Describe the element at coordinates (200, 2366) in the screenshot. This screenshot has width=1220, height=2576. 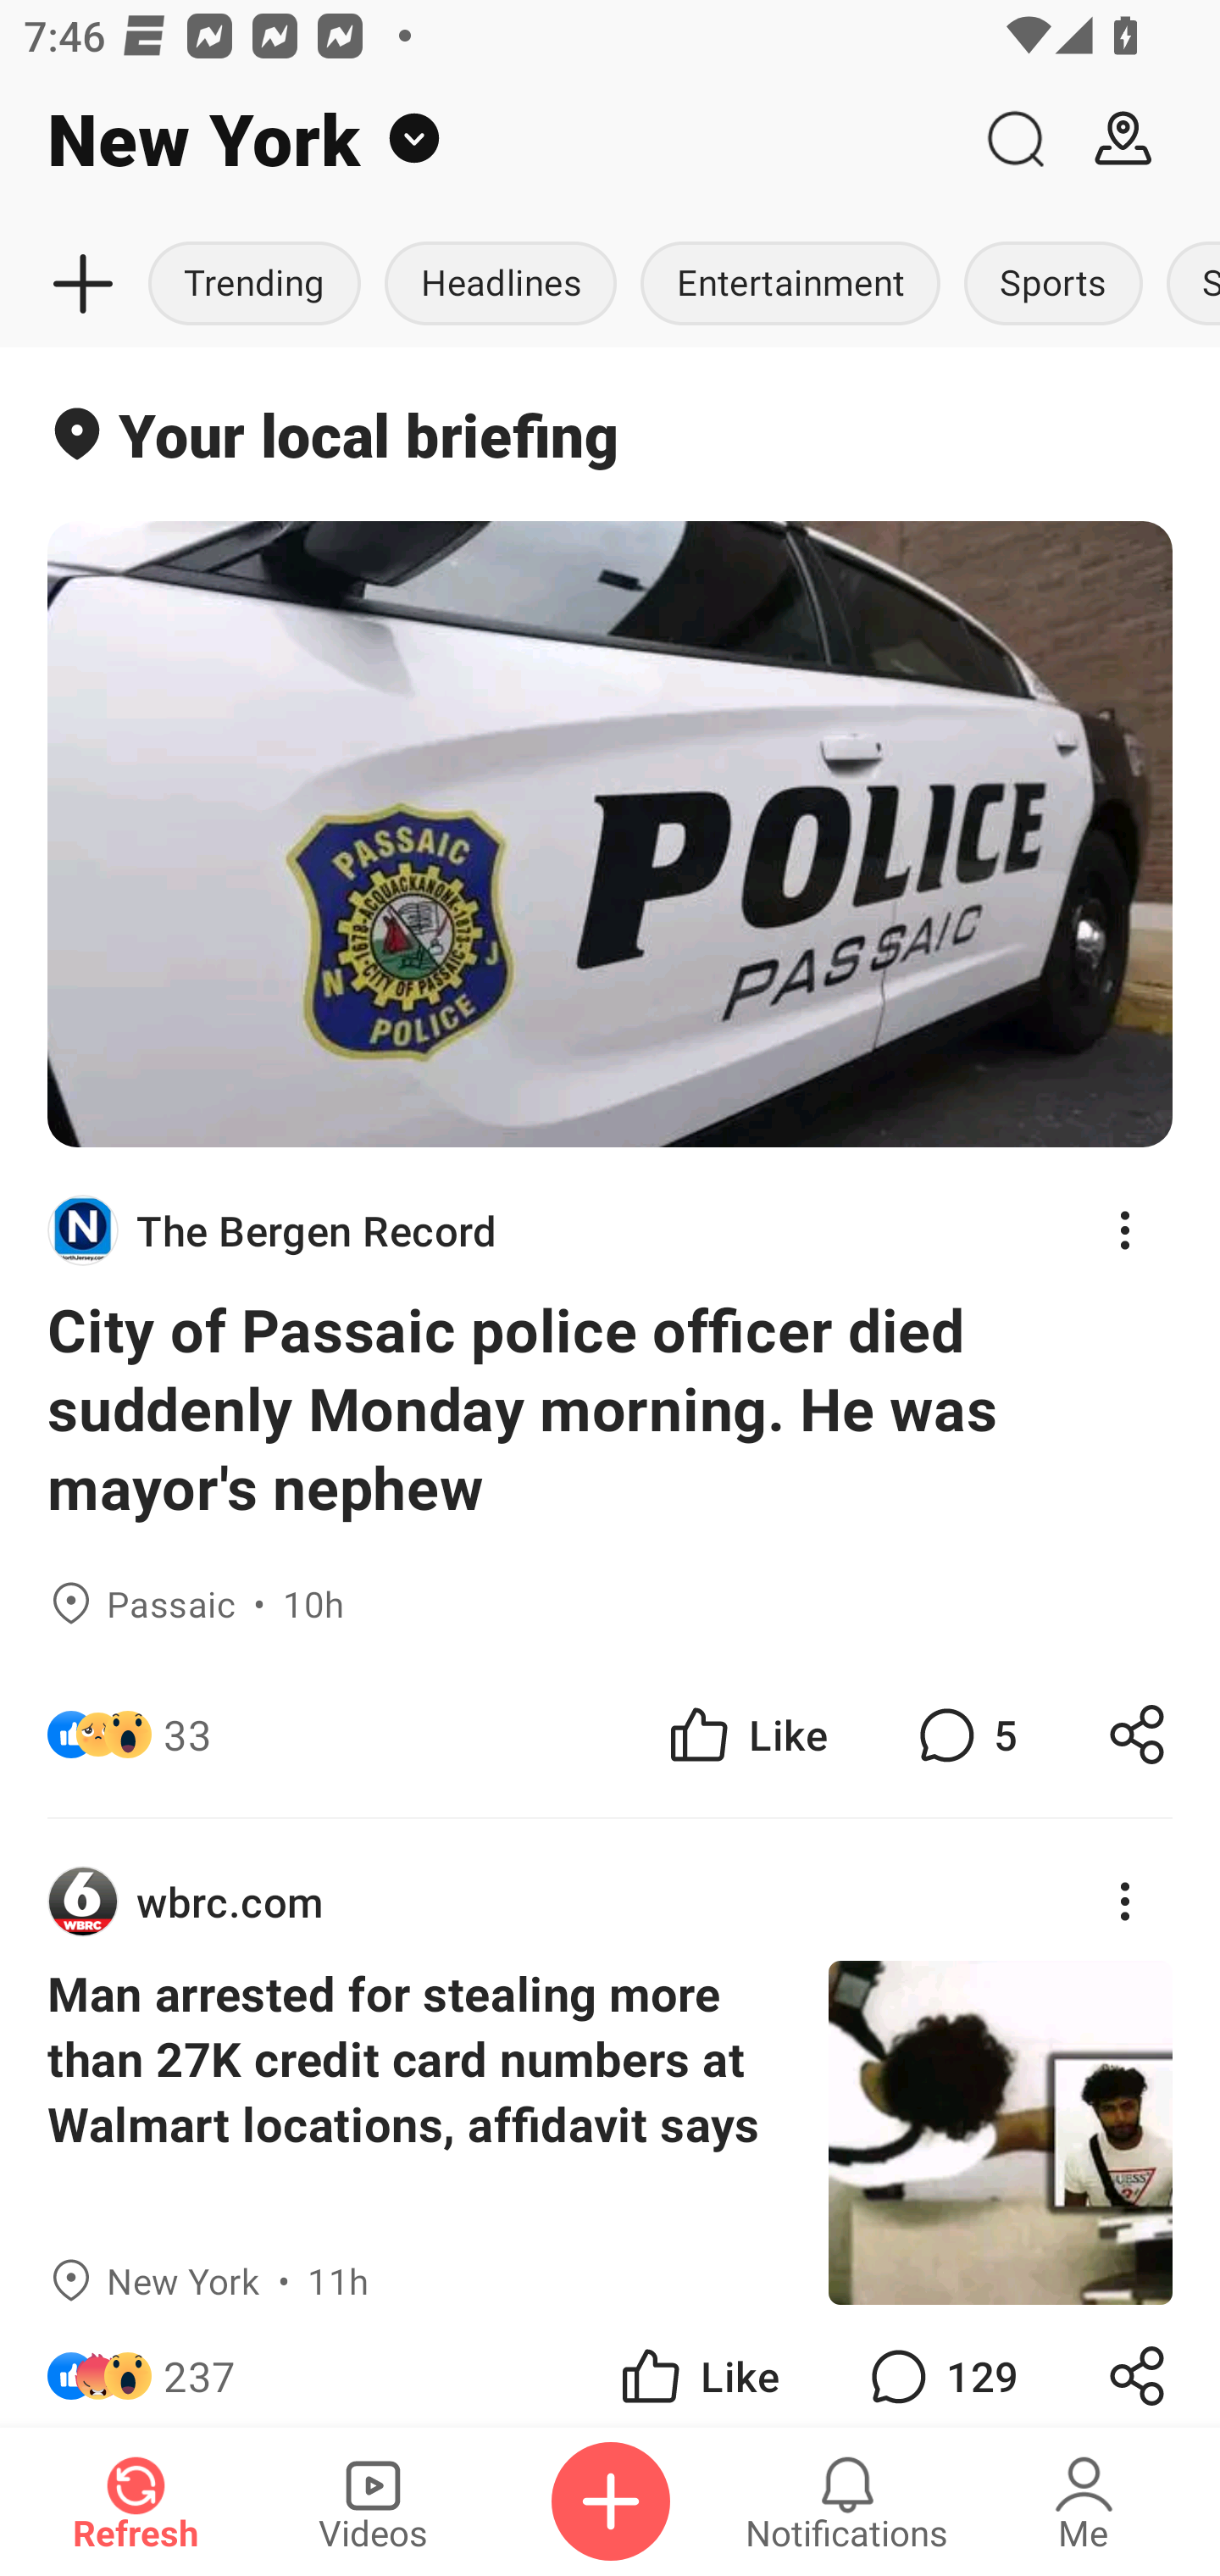
I see `237` at that location.